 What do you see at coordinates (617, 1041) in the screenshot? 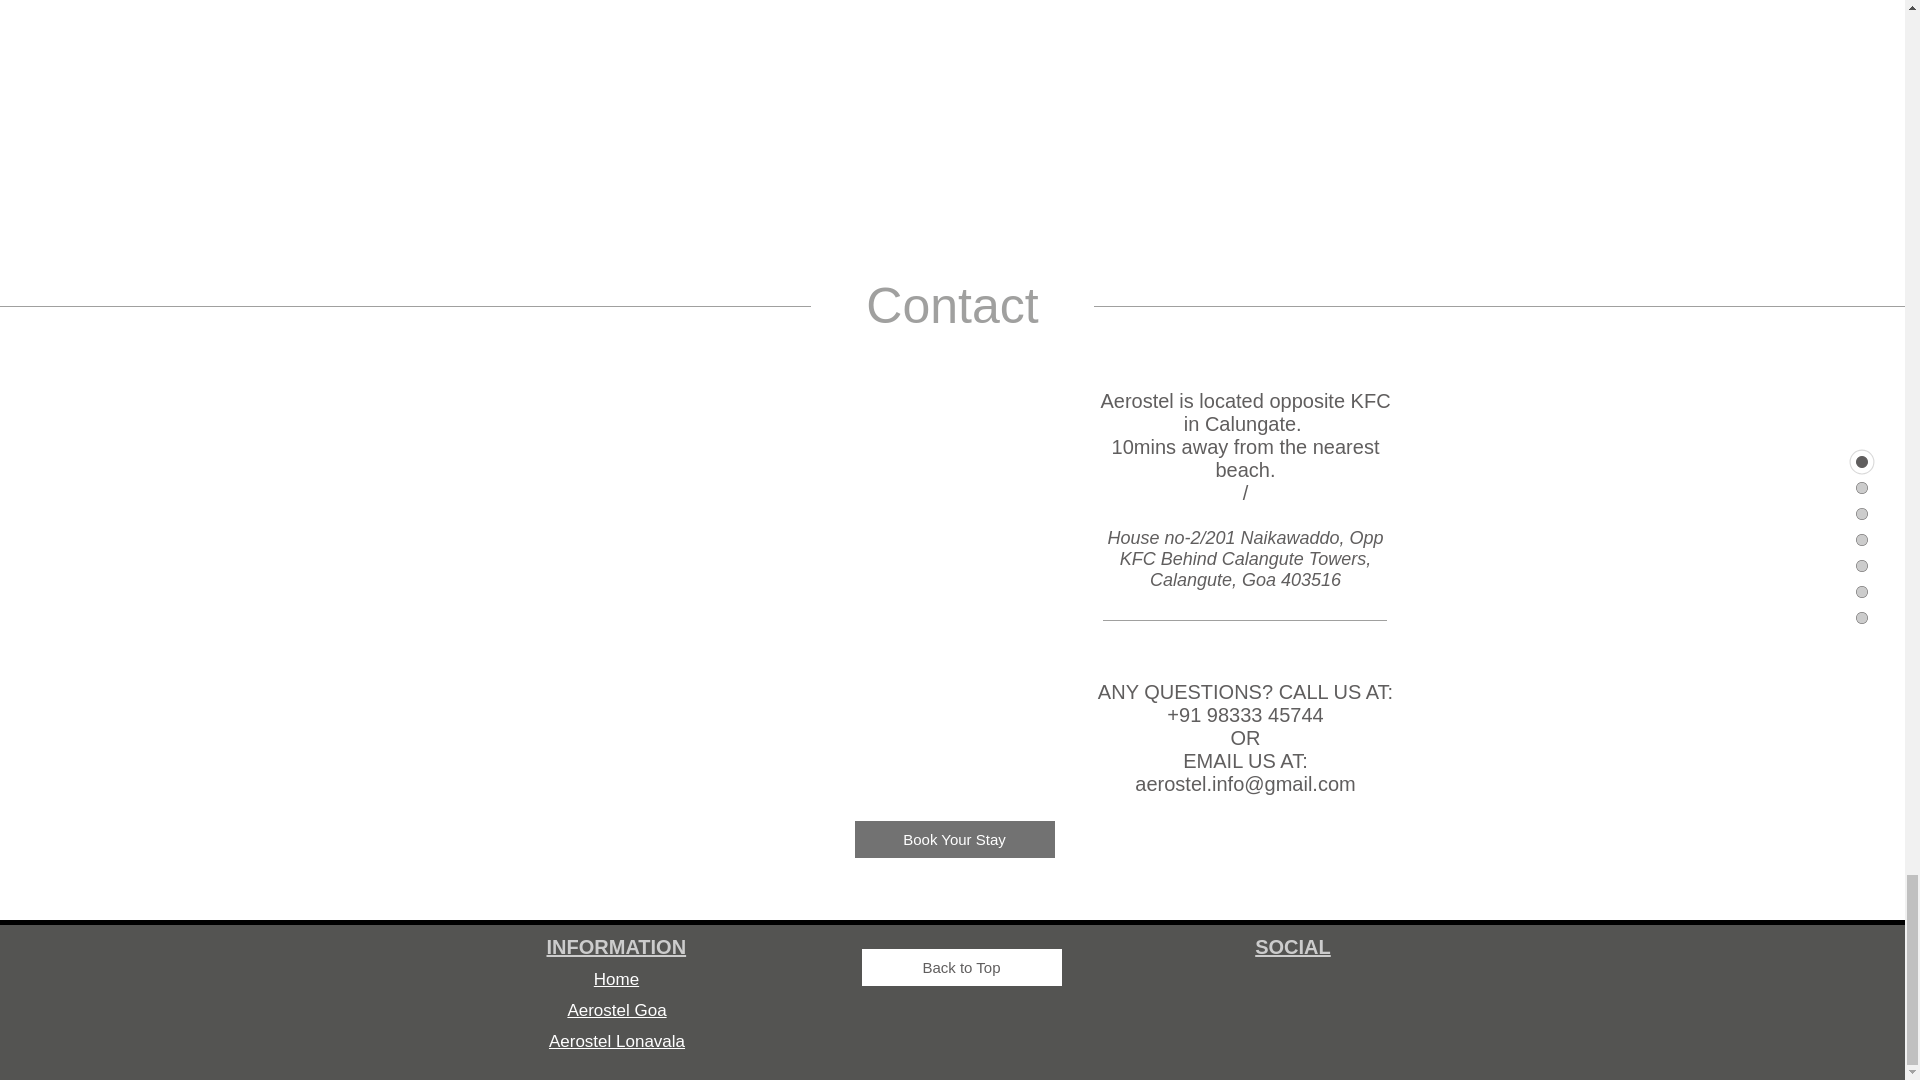
I see `Aerostel Lonavala` at bounding box center [617, 1041].